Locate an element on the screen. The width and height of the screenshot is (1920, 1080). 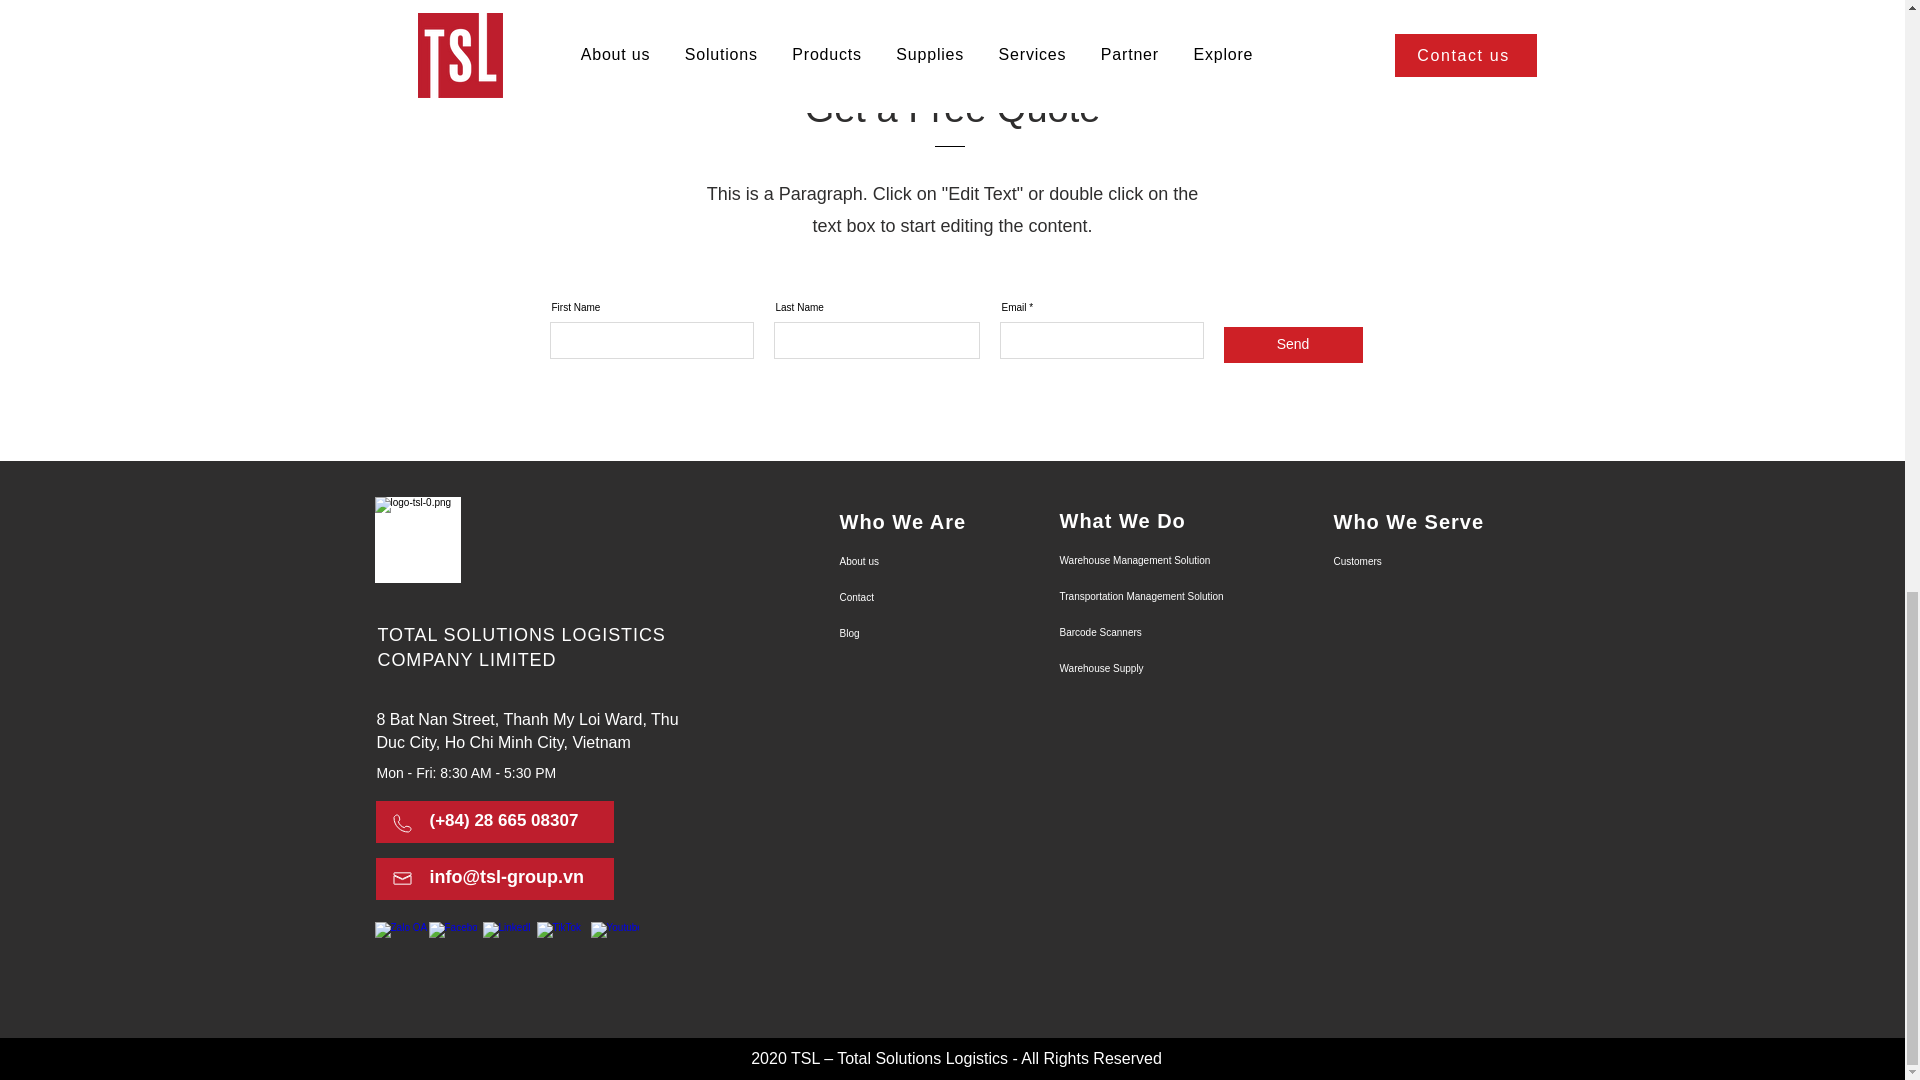
Send is located at coordinates (1294, 344).